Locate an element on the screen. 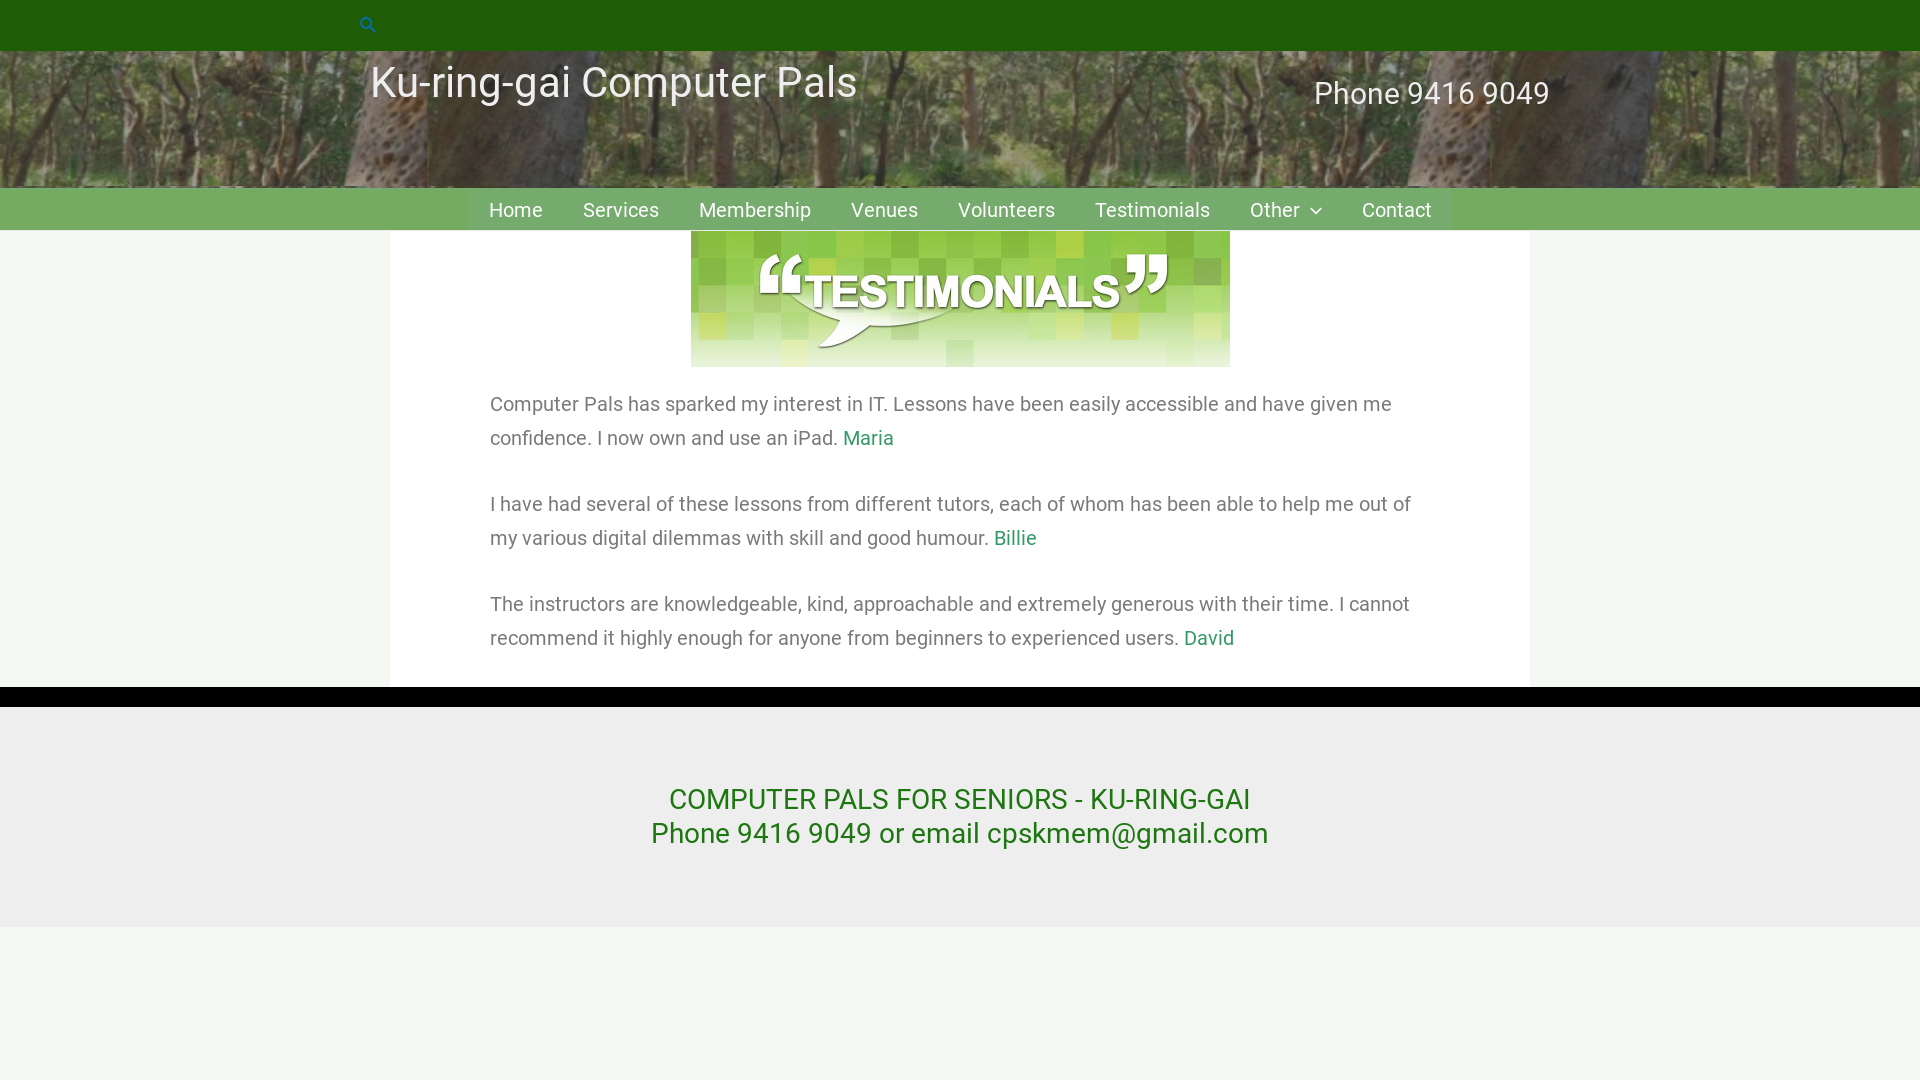 The width and height of the screenshot is (1920, 1080). Contact is located at coordinates (1397, 210).